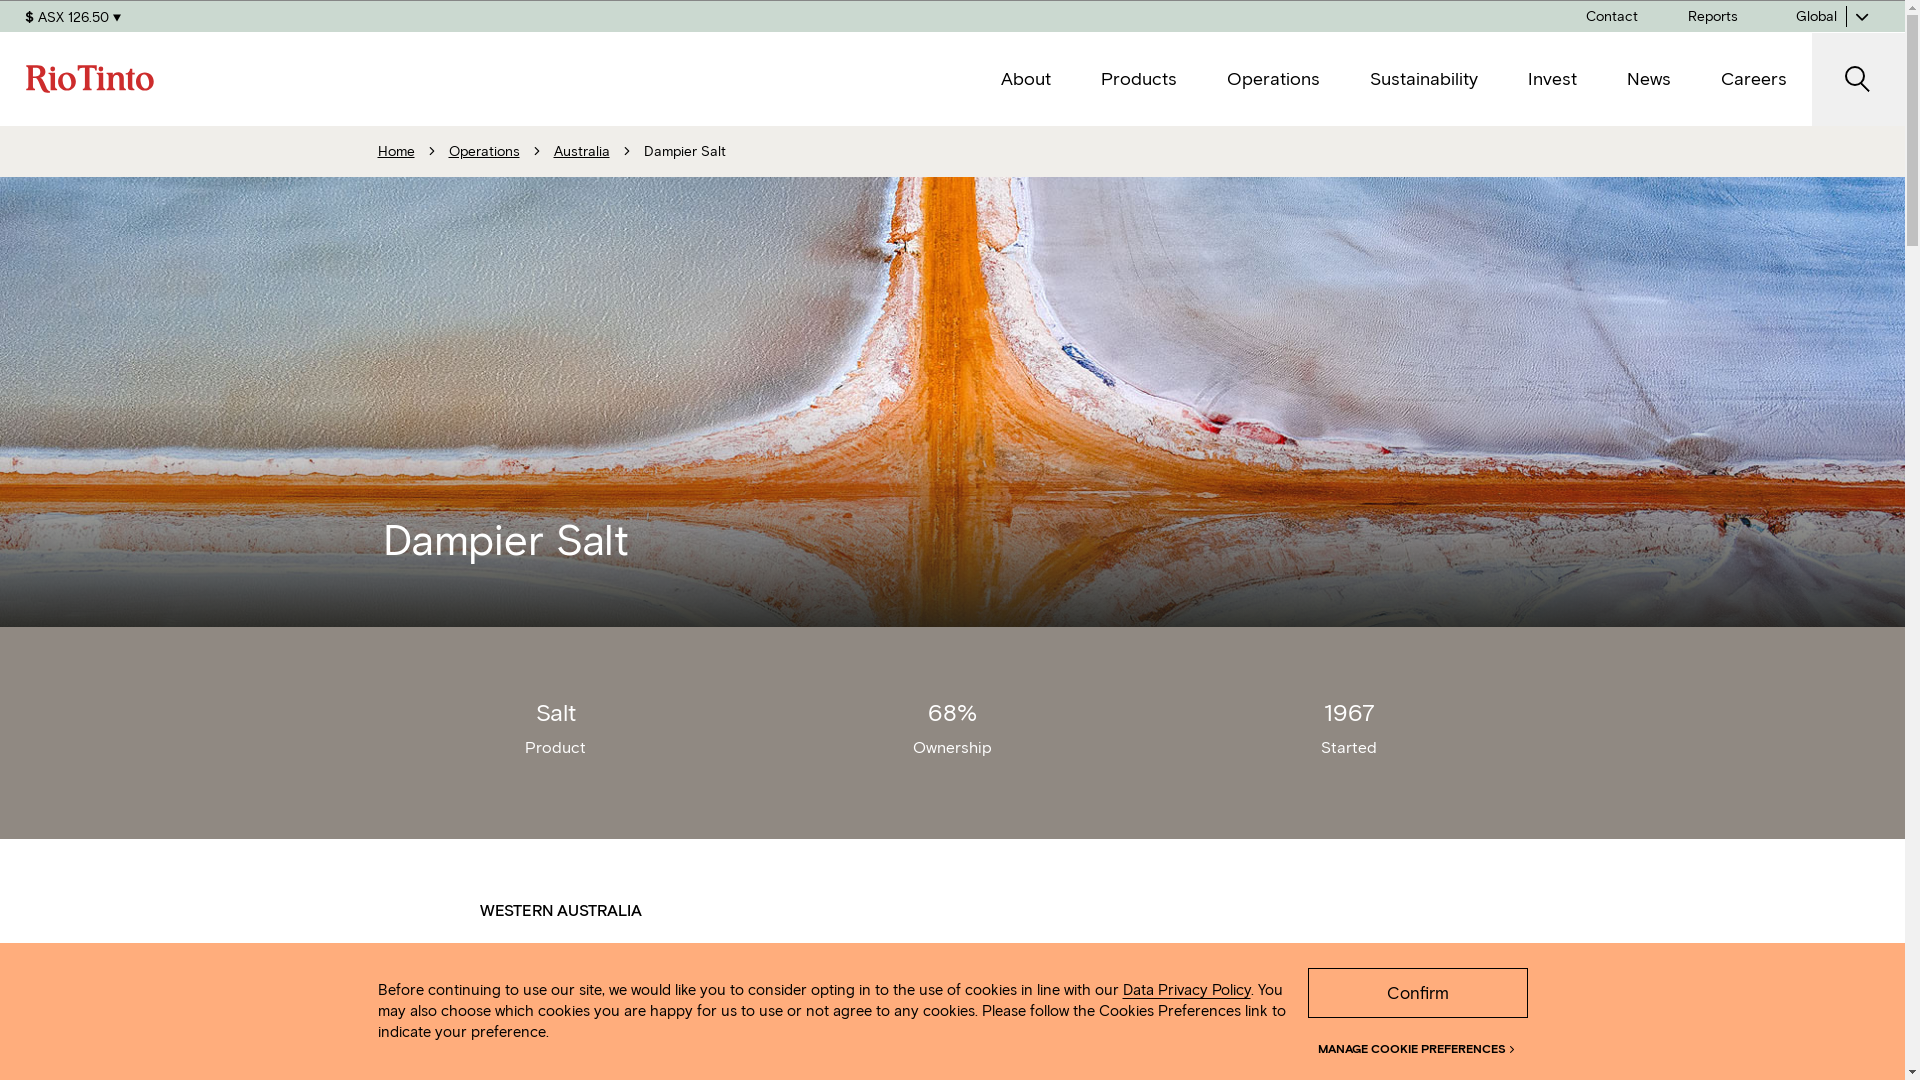 The width and height of the screenshot is (1920, 1080). What do you see at coordinates (1834, 16) in the screenshot?
I see `Global ` at bounding box center [1834, 16].